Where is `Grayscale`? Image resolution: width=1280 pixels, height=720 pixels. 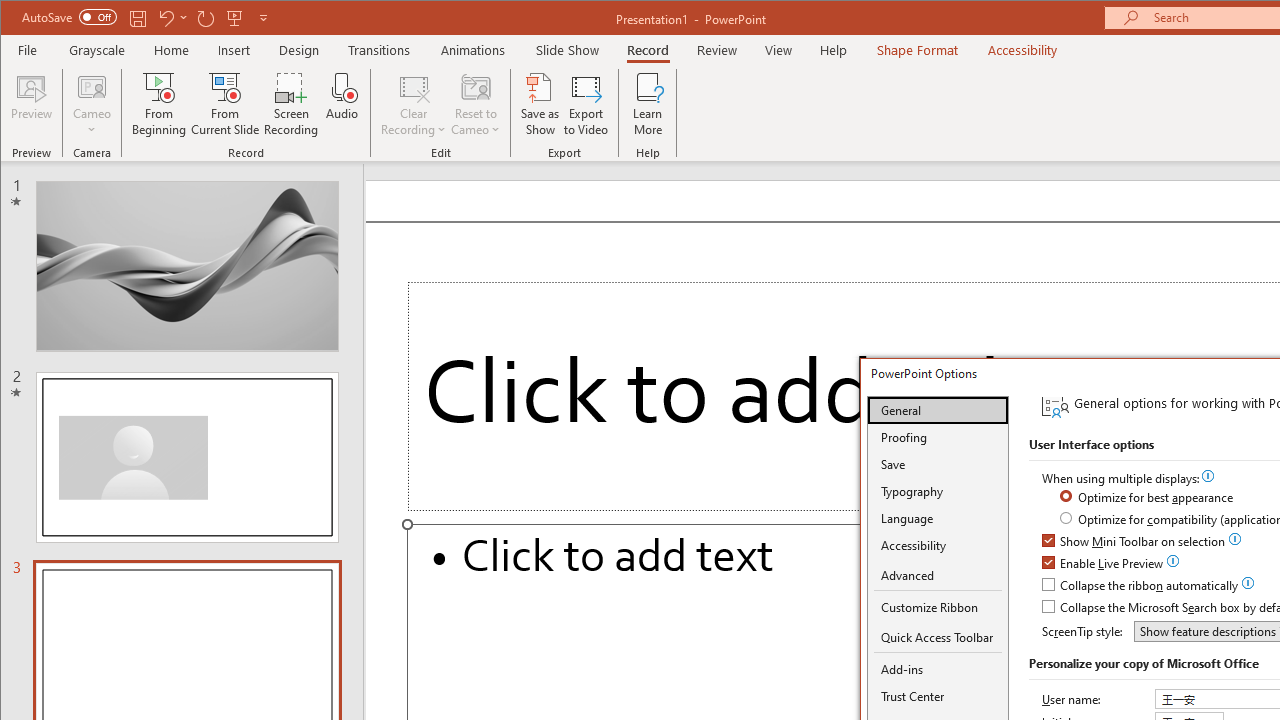 Grayscale is located at coordinates (98, 50).